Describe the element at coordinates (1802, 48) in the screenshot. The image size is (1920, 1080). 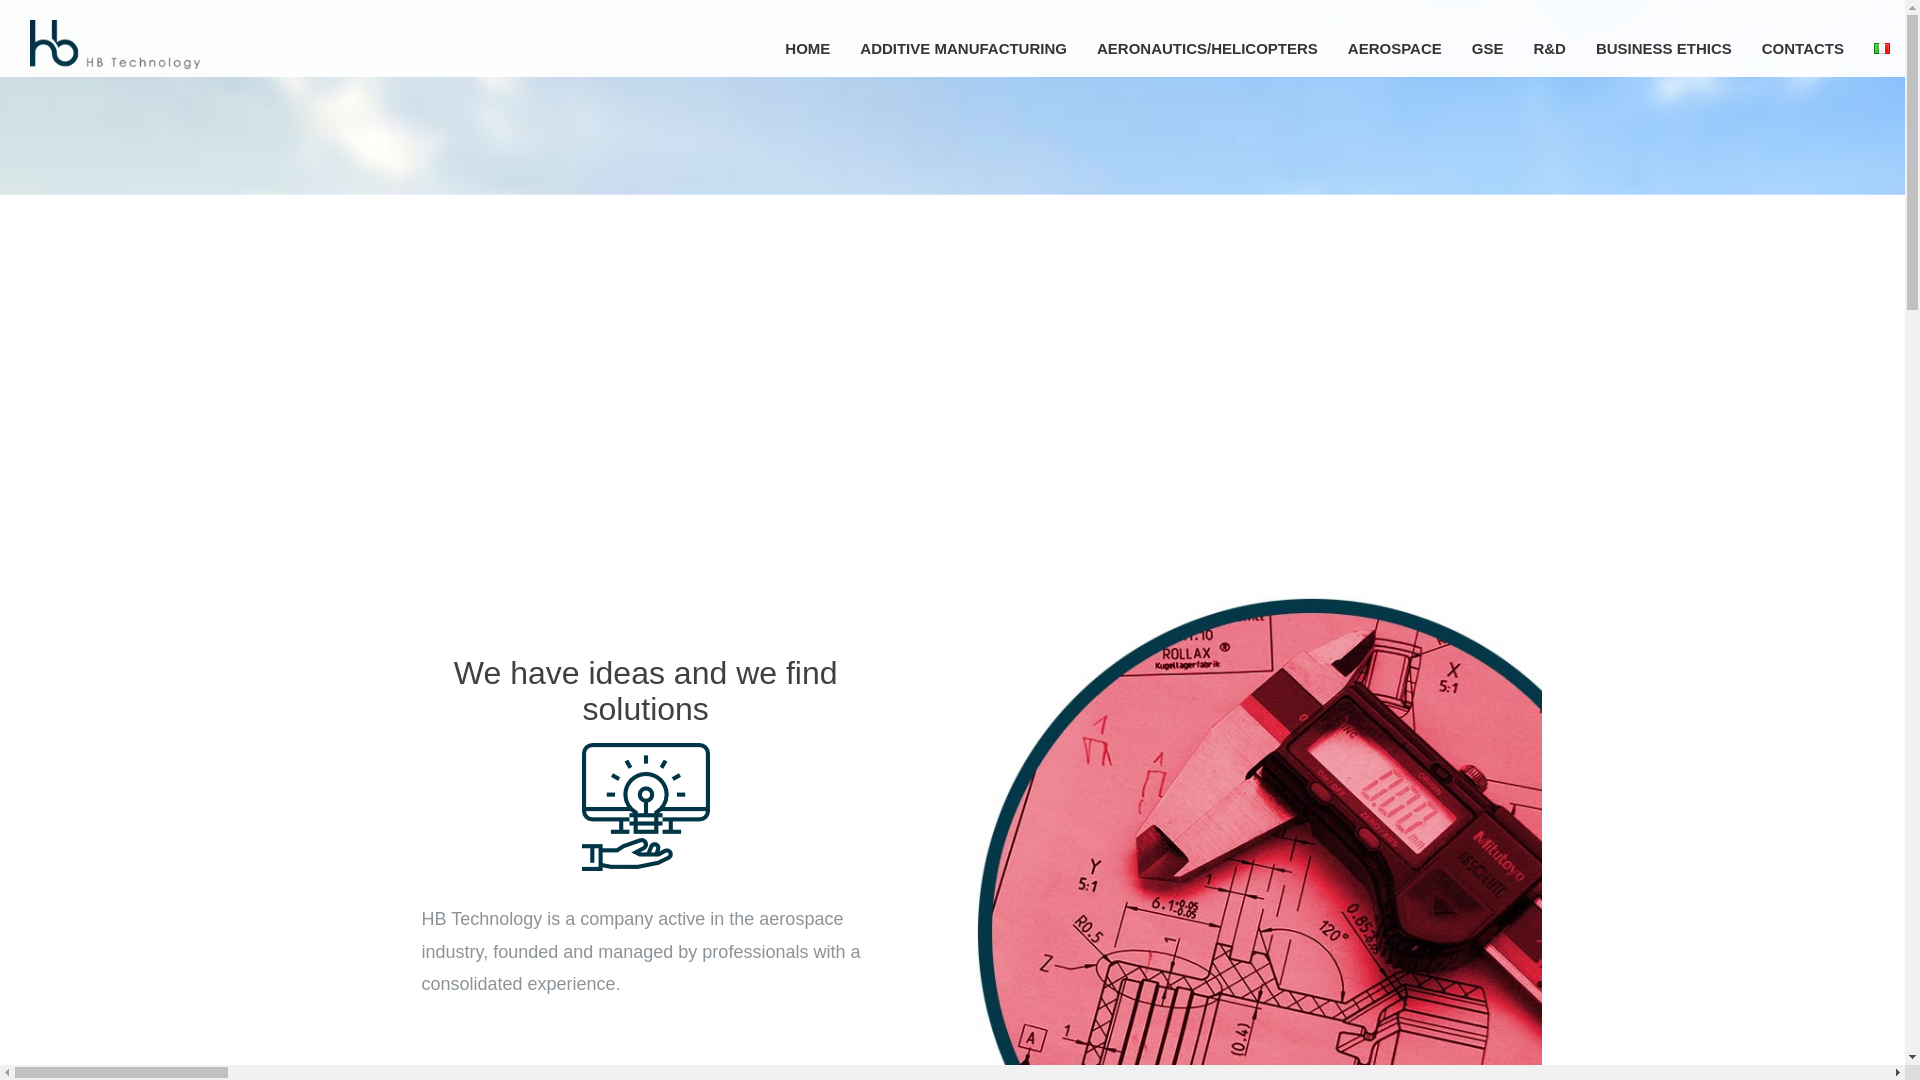
I see `CONTACTS` at that location.